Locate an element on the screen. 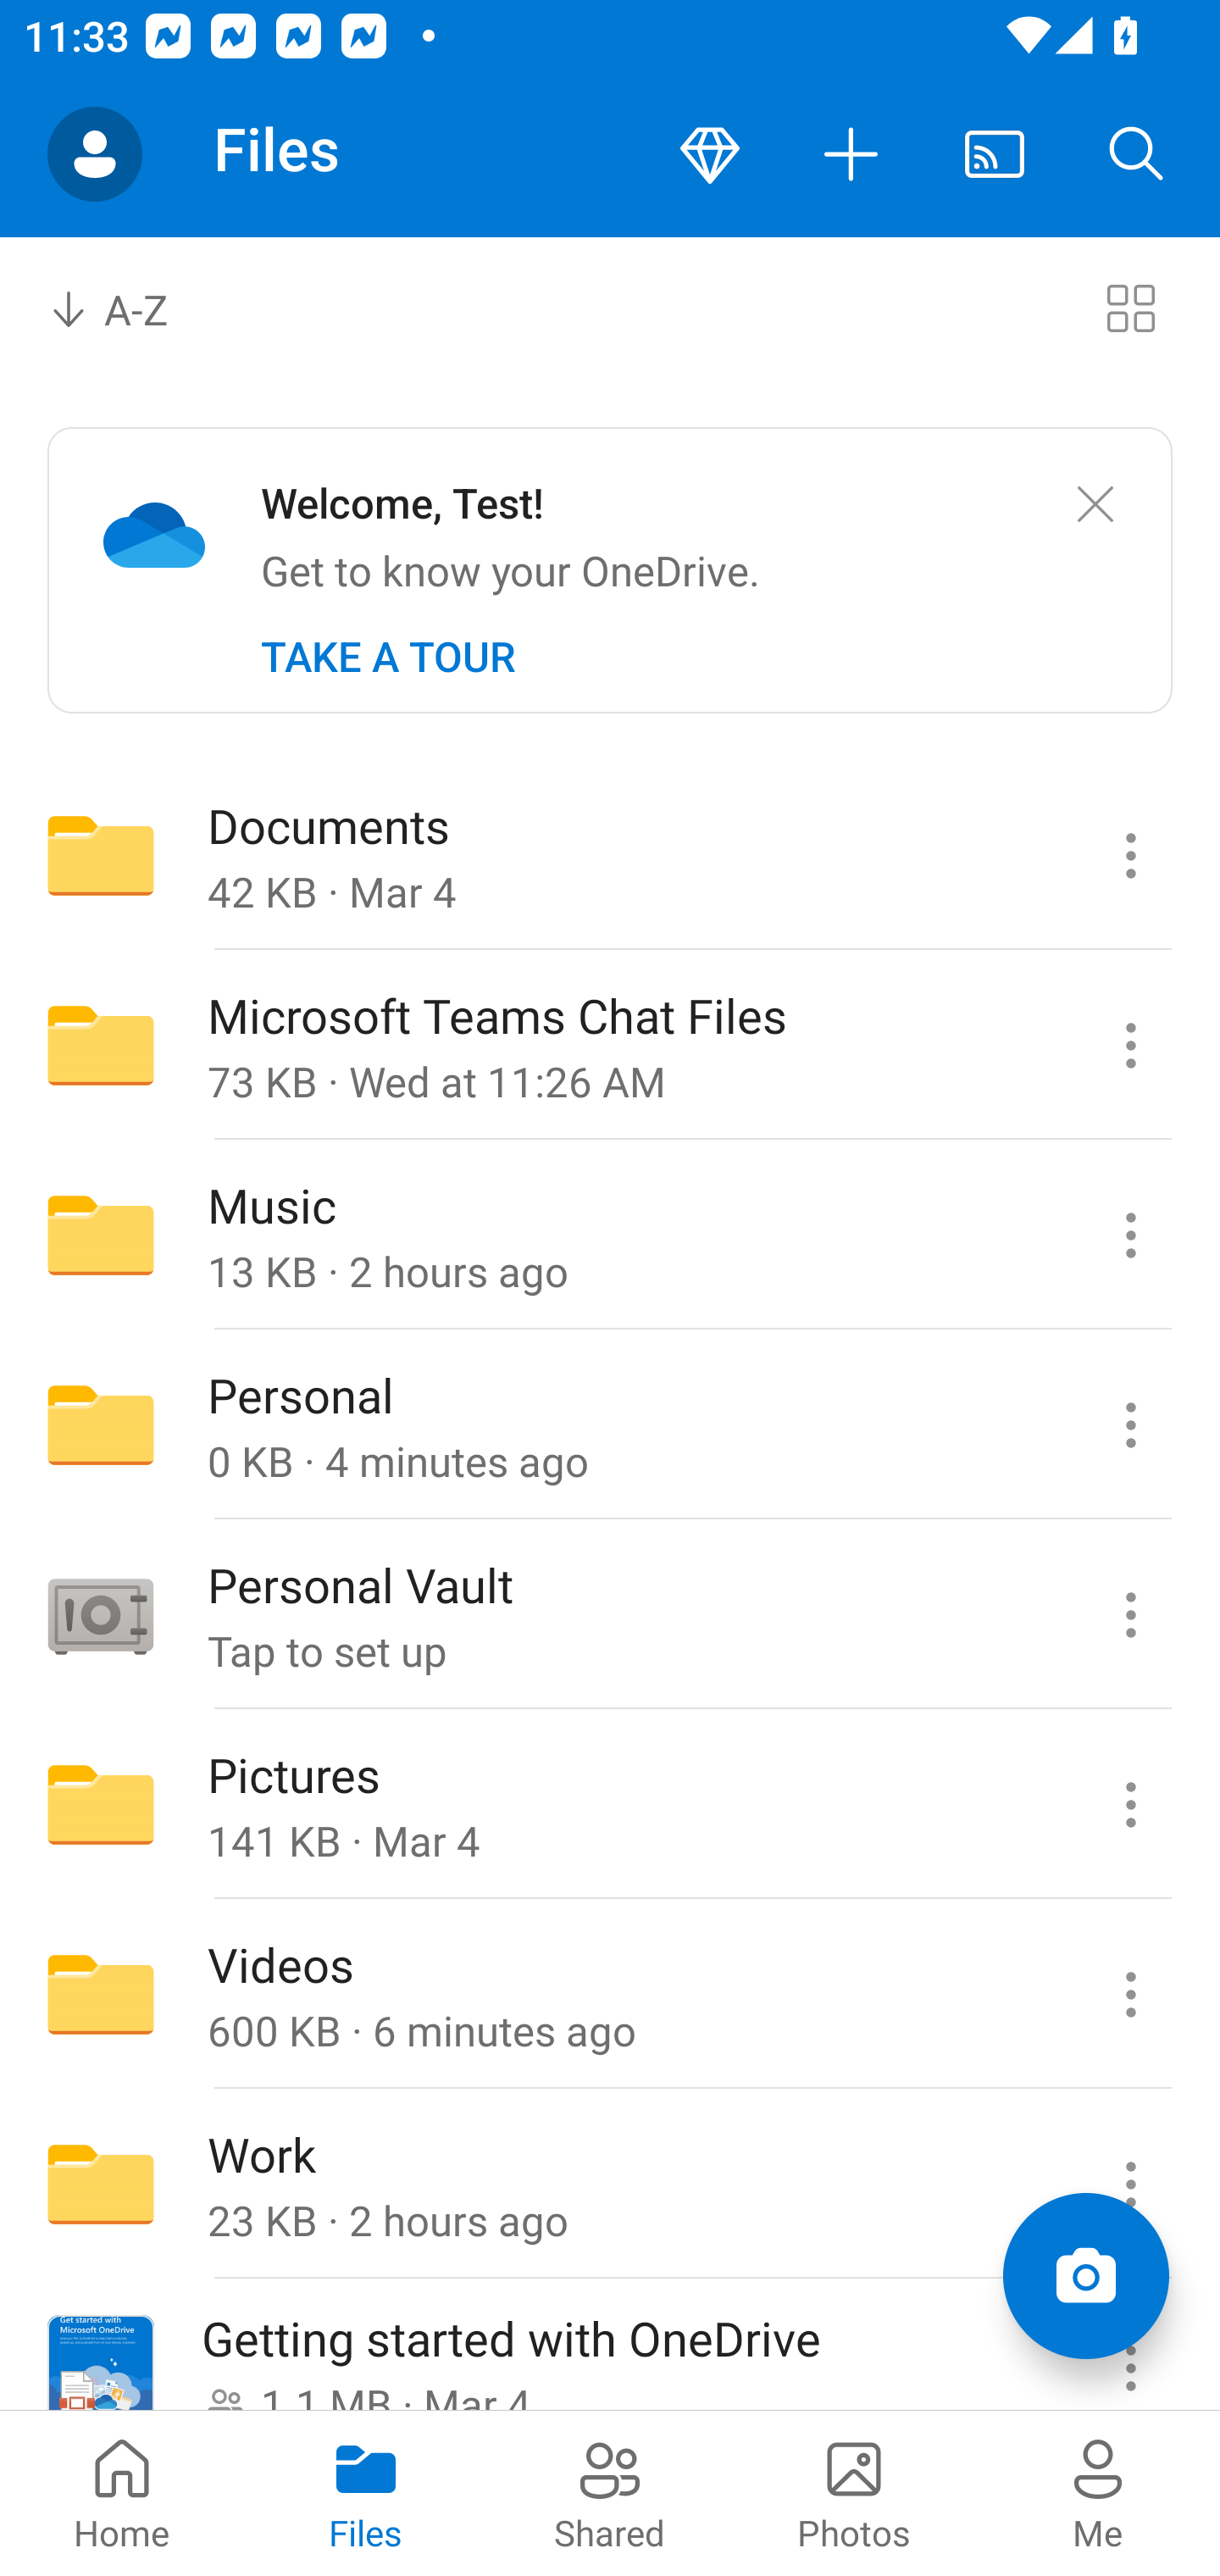 This screenshot has height=2576, width=1220. Getting started with OneDrive commands is located at coordinates (1130, 2346).